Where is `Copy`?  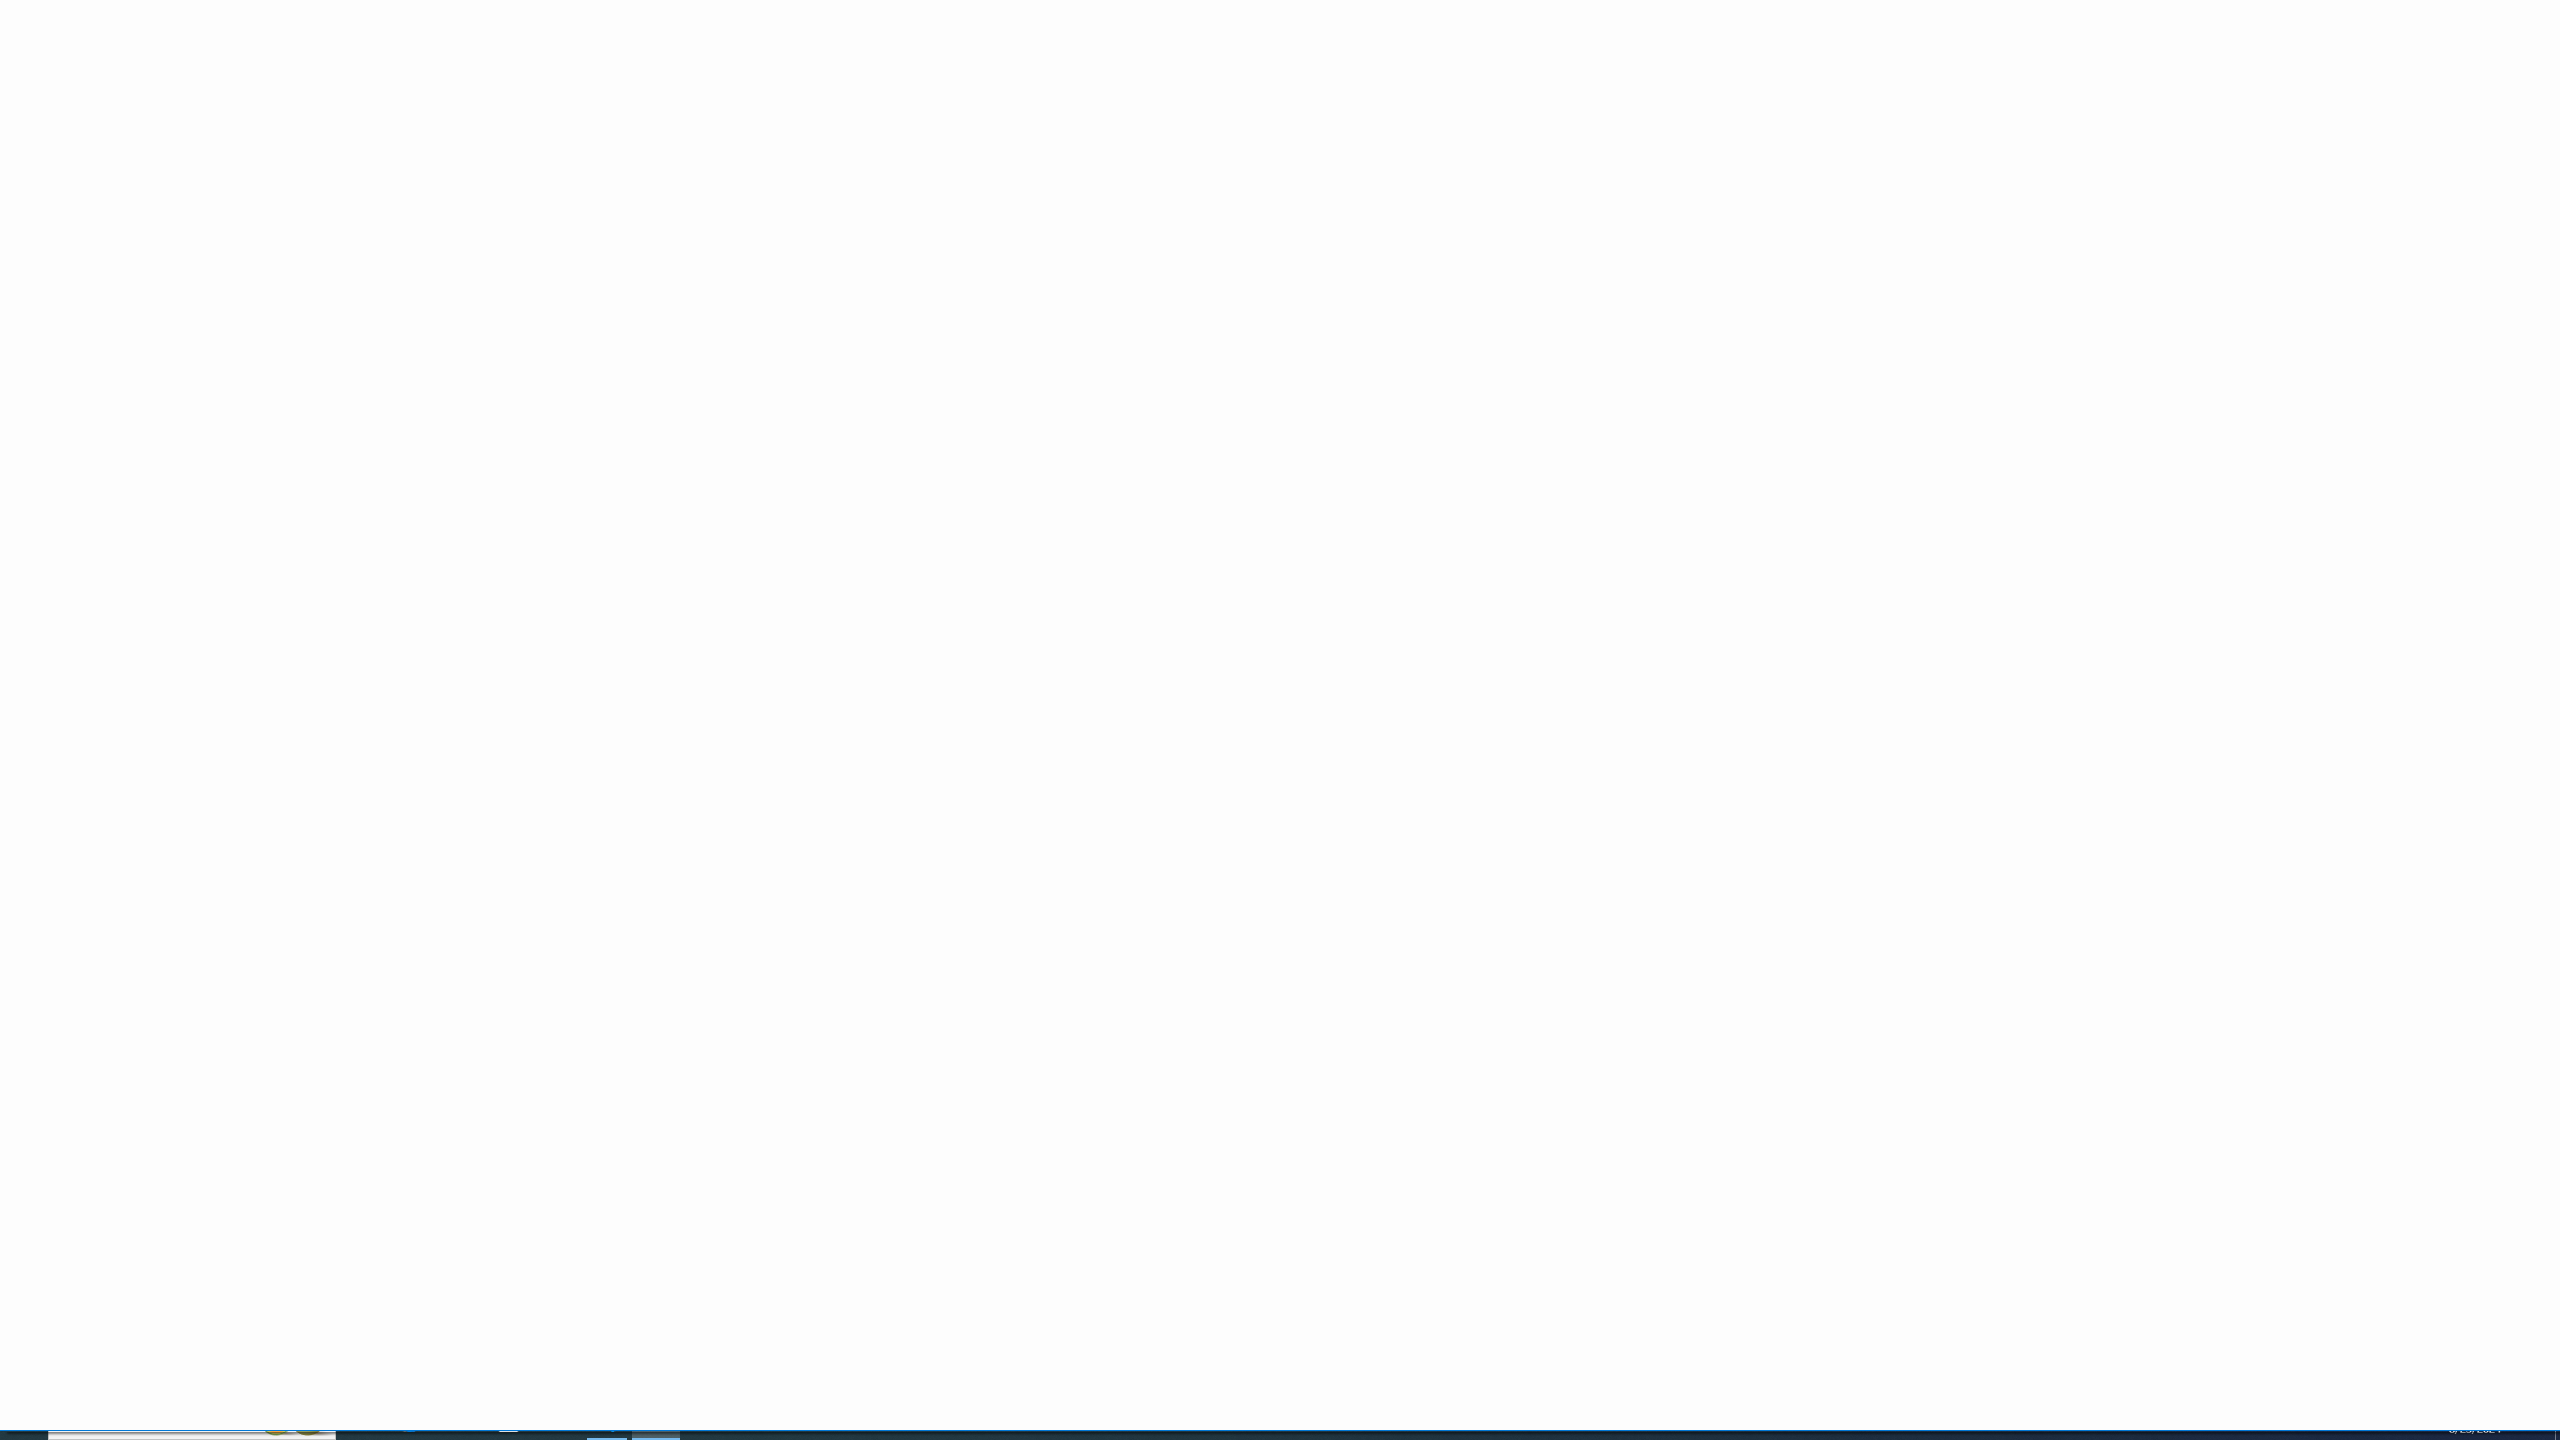
Copy is located at coordinates (86, 104).